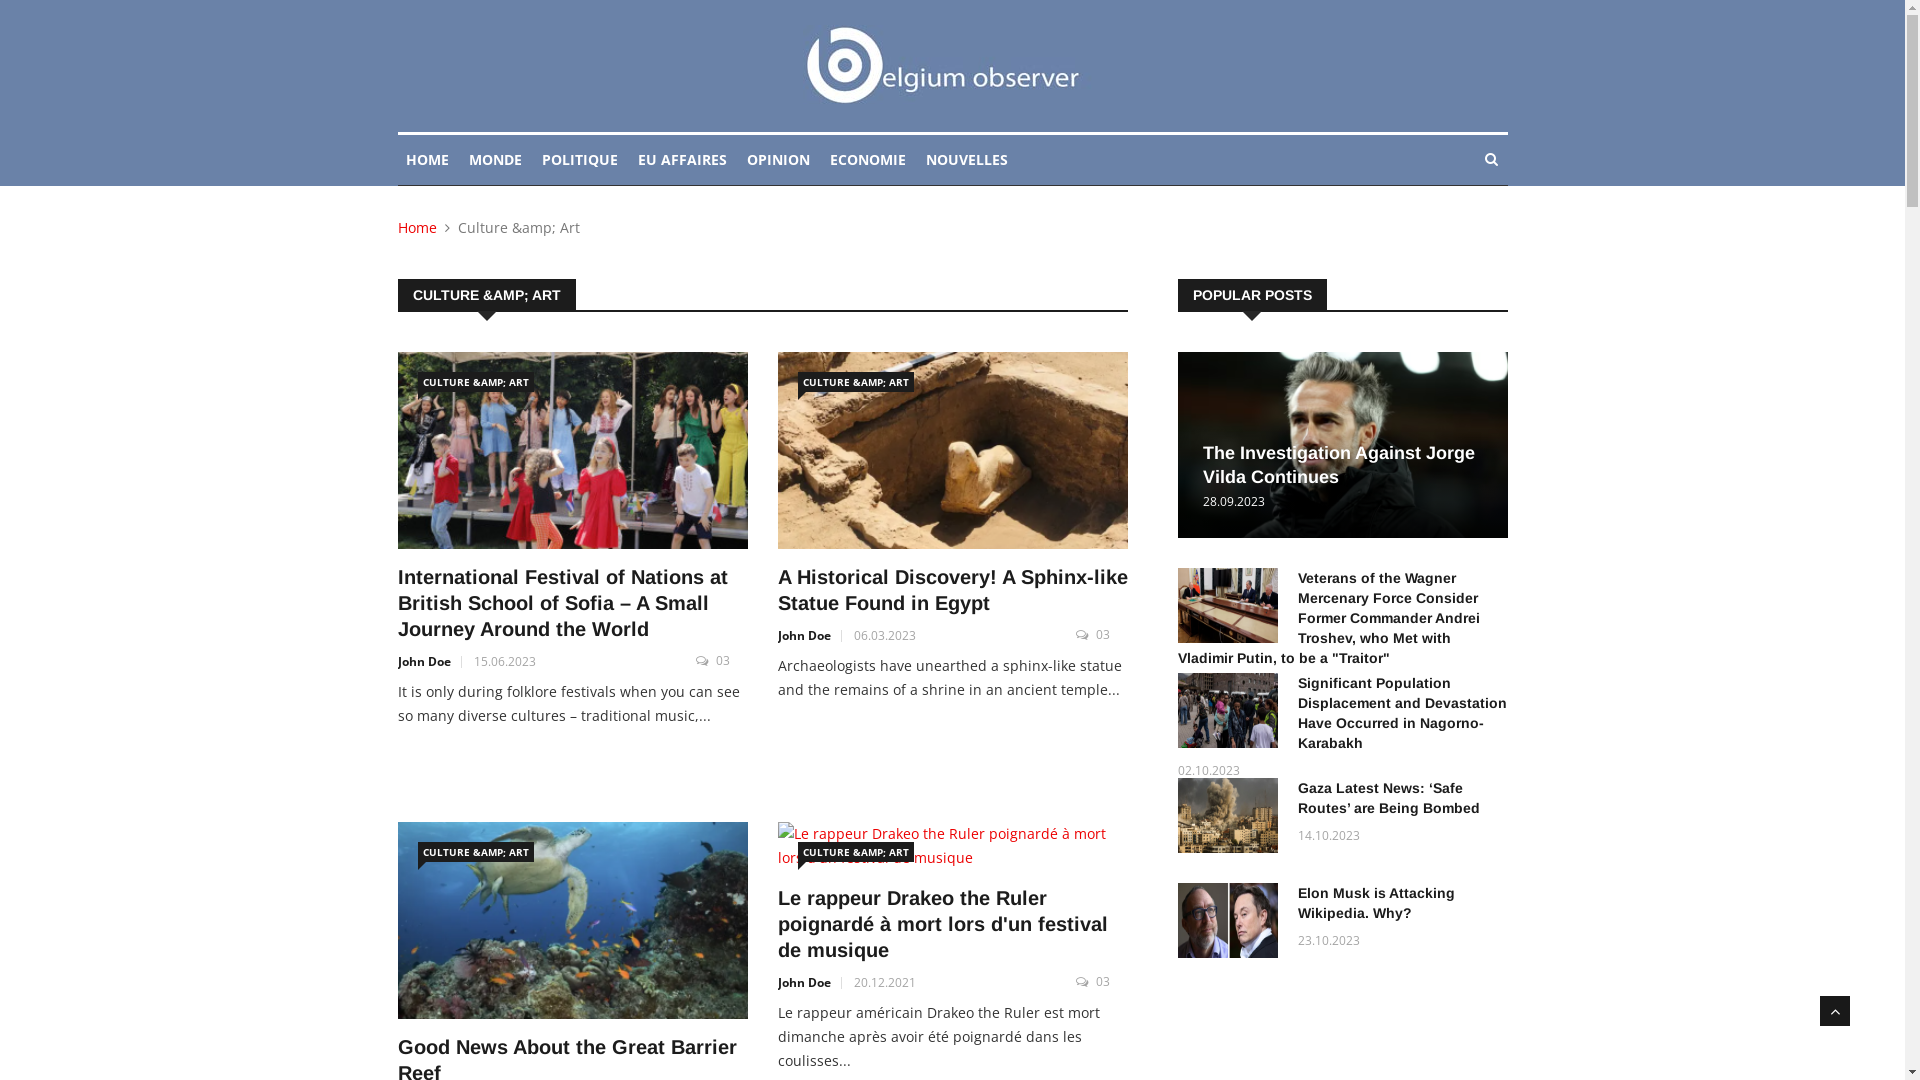  I want to click on The Investigation Against Jorge Vilda Continues, so click(1343, 445).